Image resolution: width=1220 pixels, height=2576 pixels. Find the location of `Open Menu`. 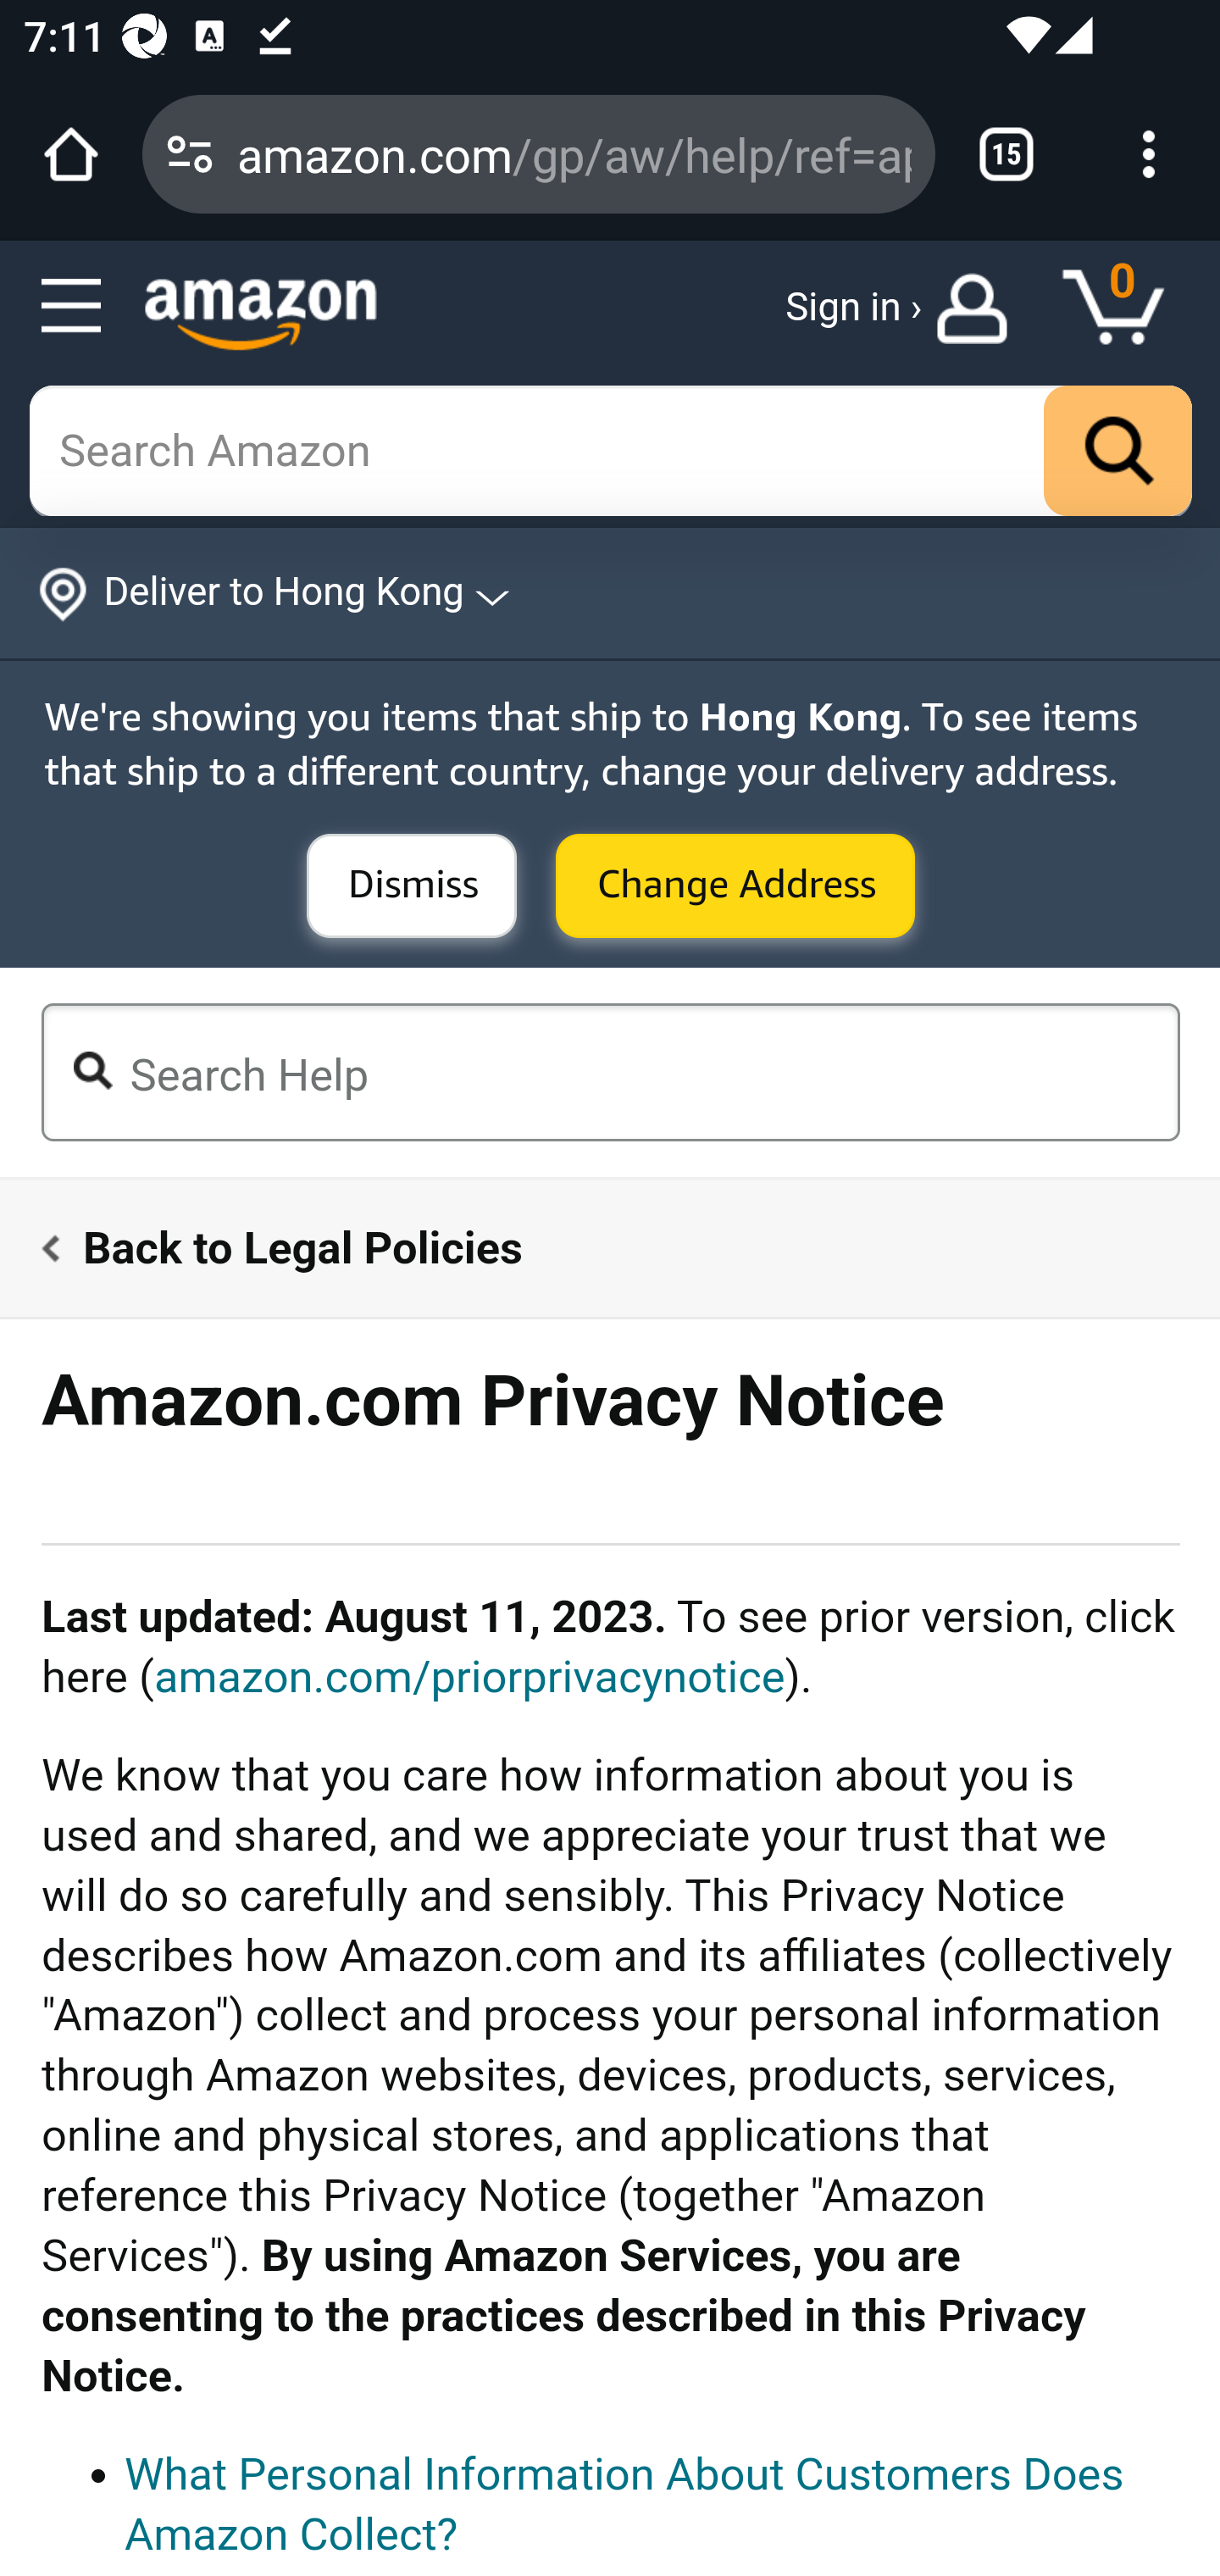

Open Menu is located at coordinates (73, 307).